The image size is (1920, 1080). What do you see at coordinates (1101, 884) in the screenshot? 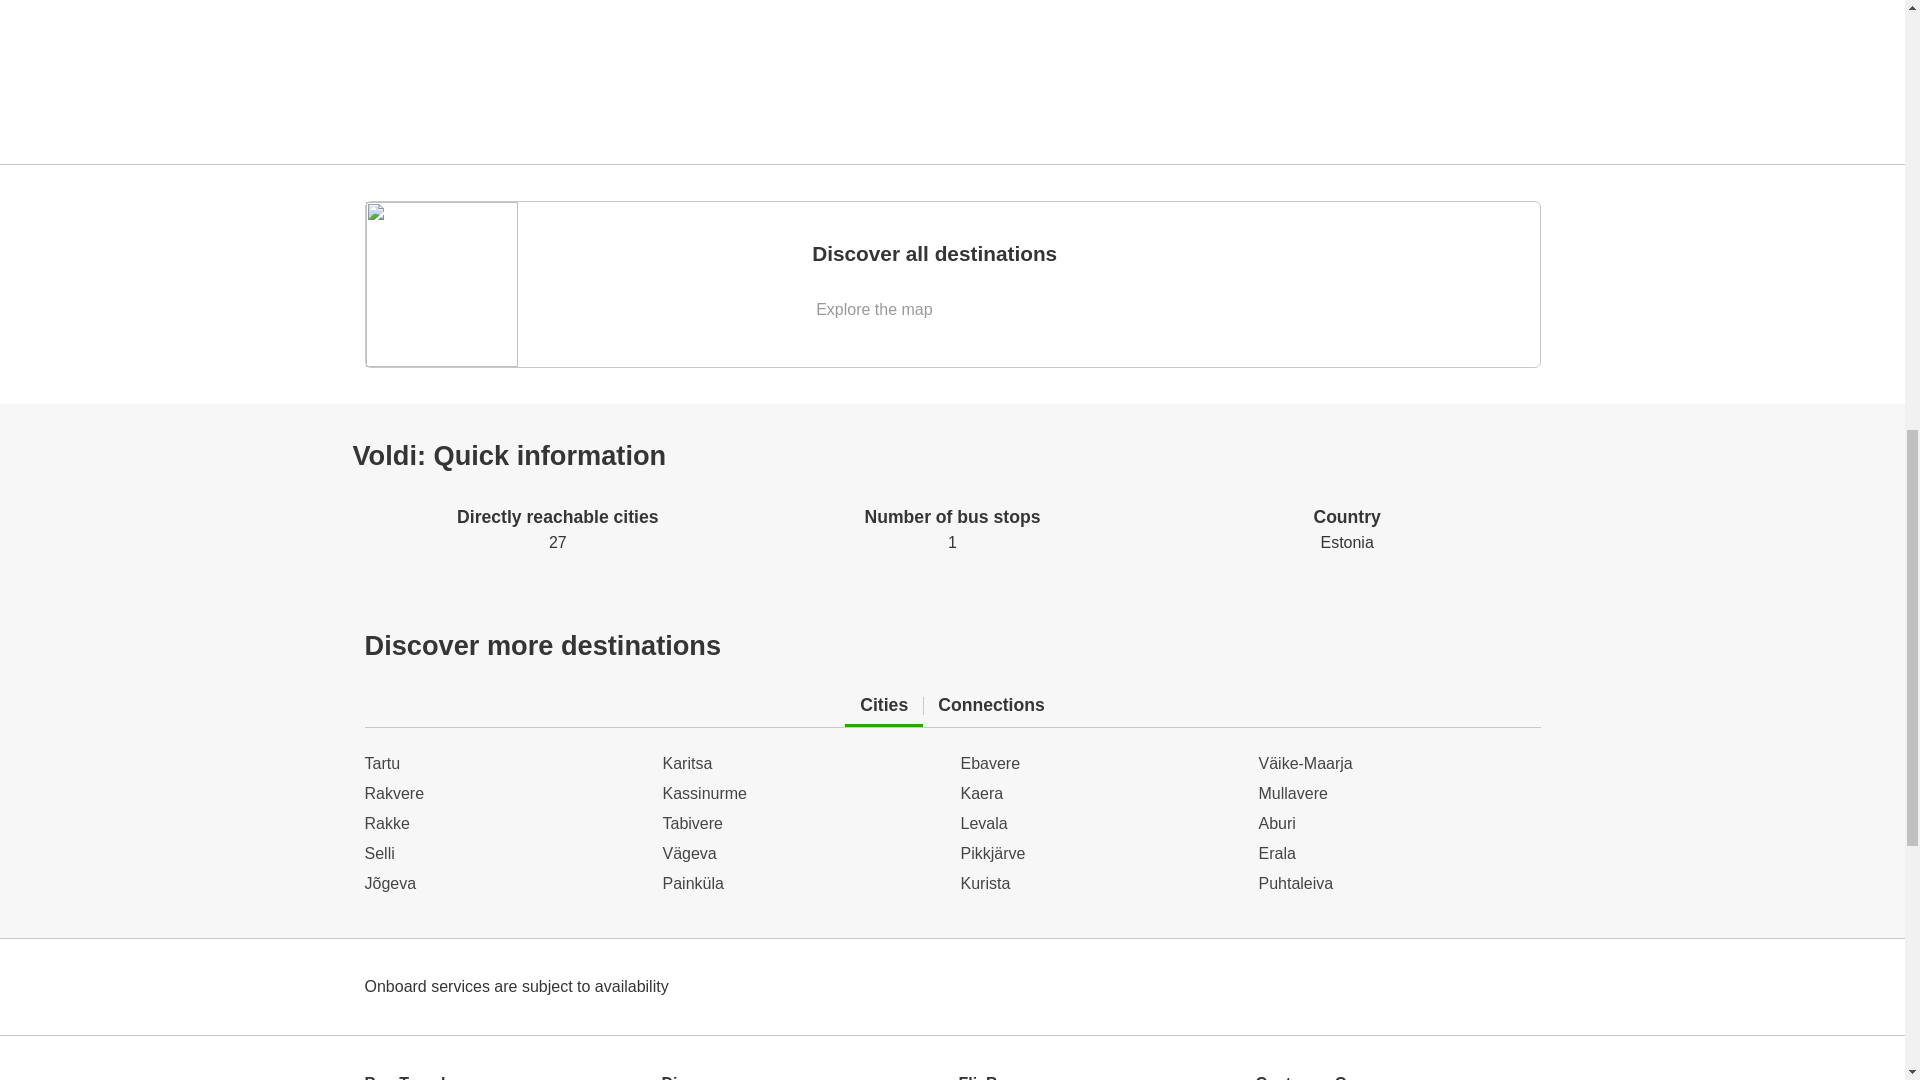
I see `Kaera` at bounding box center [1101, 884].